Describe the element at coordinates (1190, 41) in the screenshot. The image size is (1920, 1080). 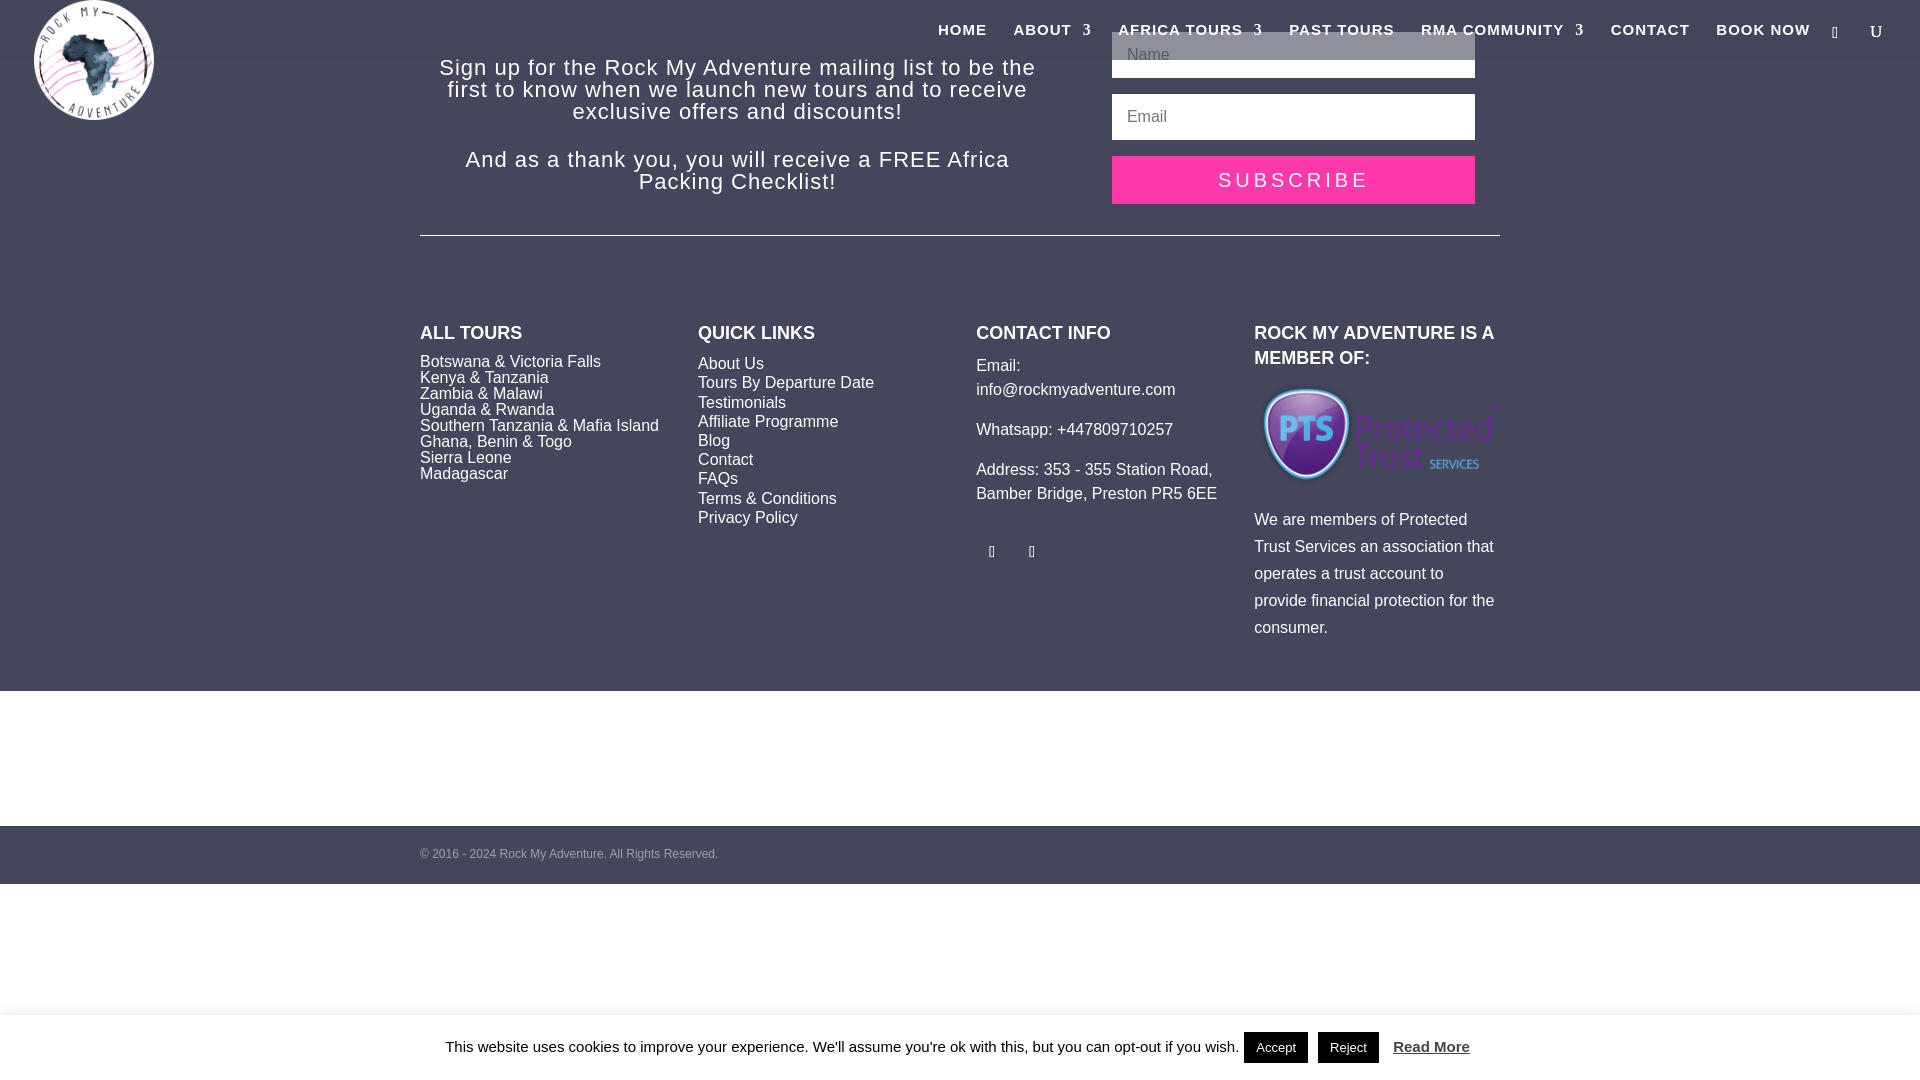
I see `AFRICA TOURS` at that location.